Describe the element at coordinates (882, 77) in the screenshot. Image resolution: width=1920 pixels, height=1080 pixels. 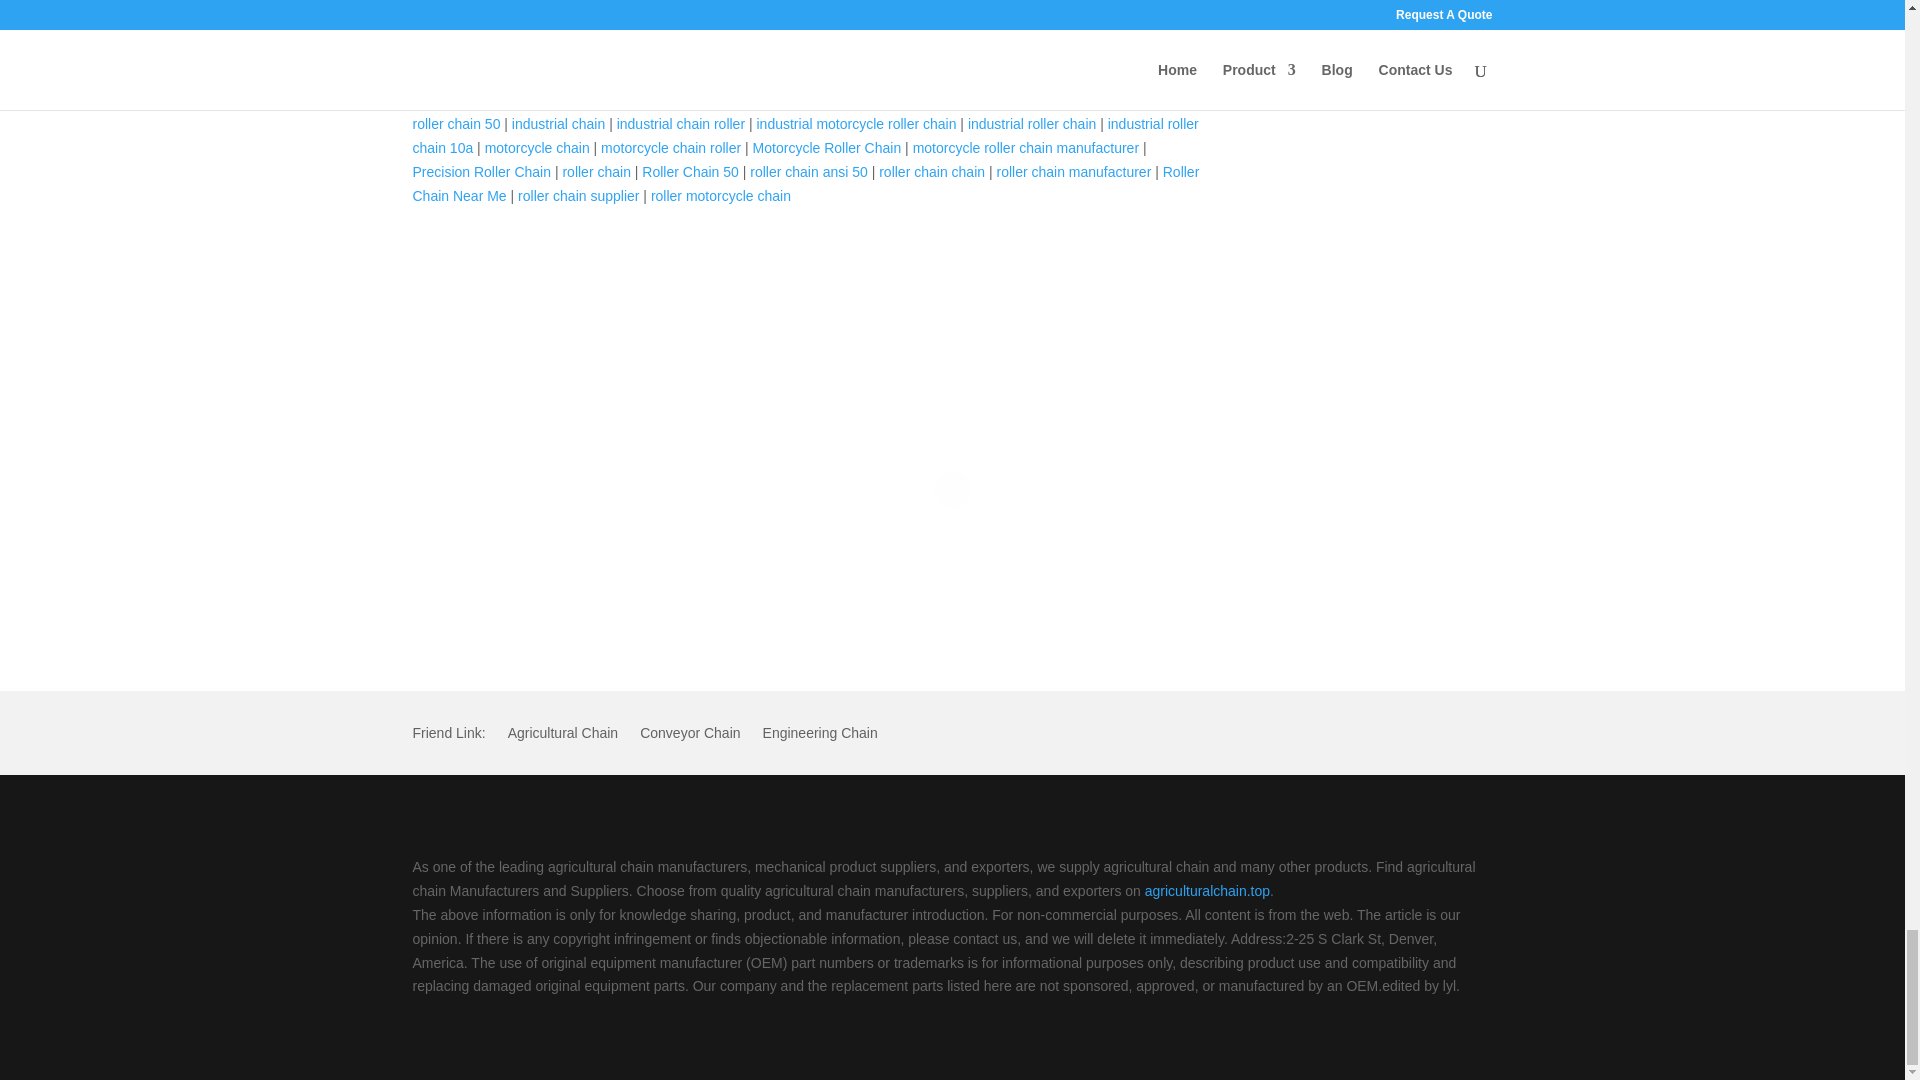
I see `ansi roller chain 50` at that location.